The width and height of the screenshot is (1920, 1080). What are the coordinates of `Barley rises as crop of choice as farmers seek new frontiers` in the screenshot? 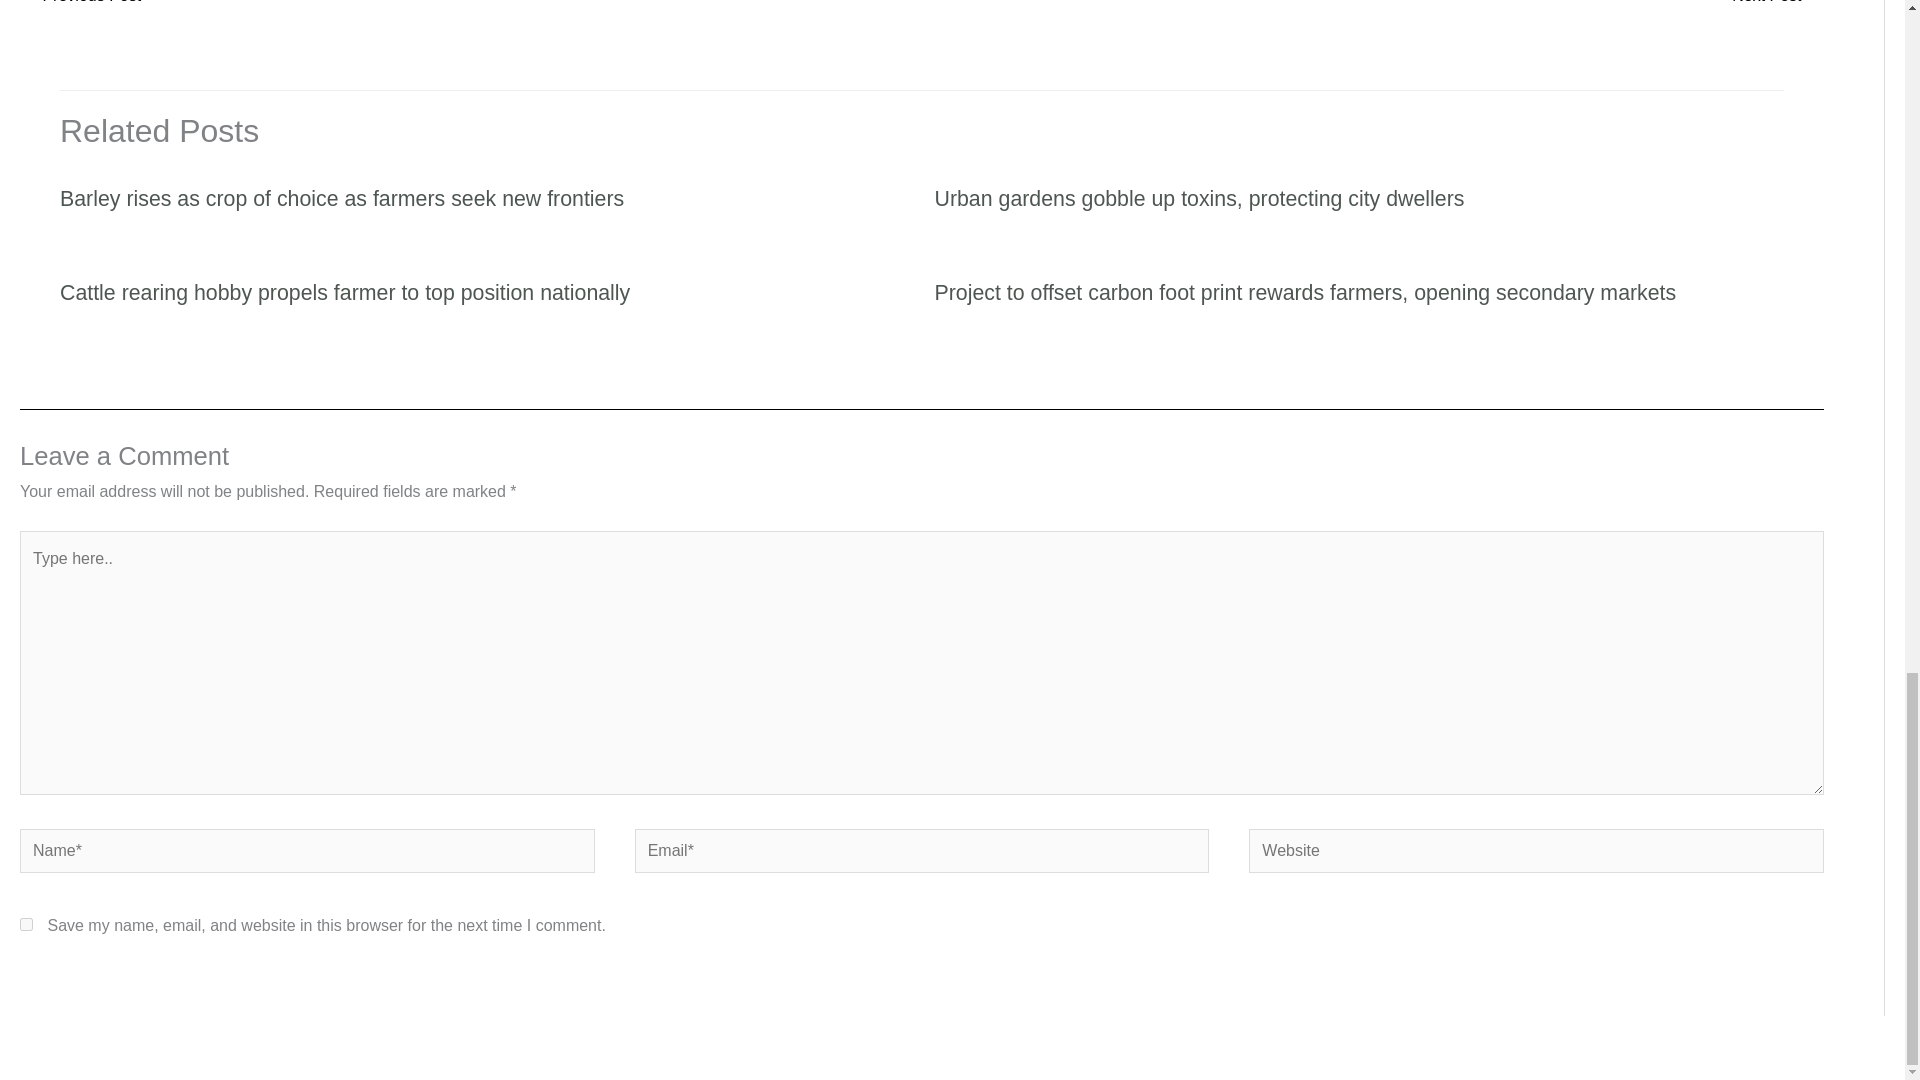 It's located at (342, 198).